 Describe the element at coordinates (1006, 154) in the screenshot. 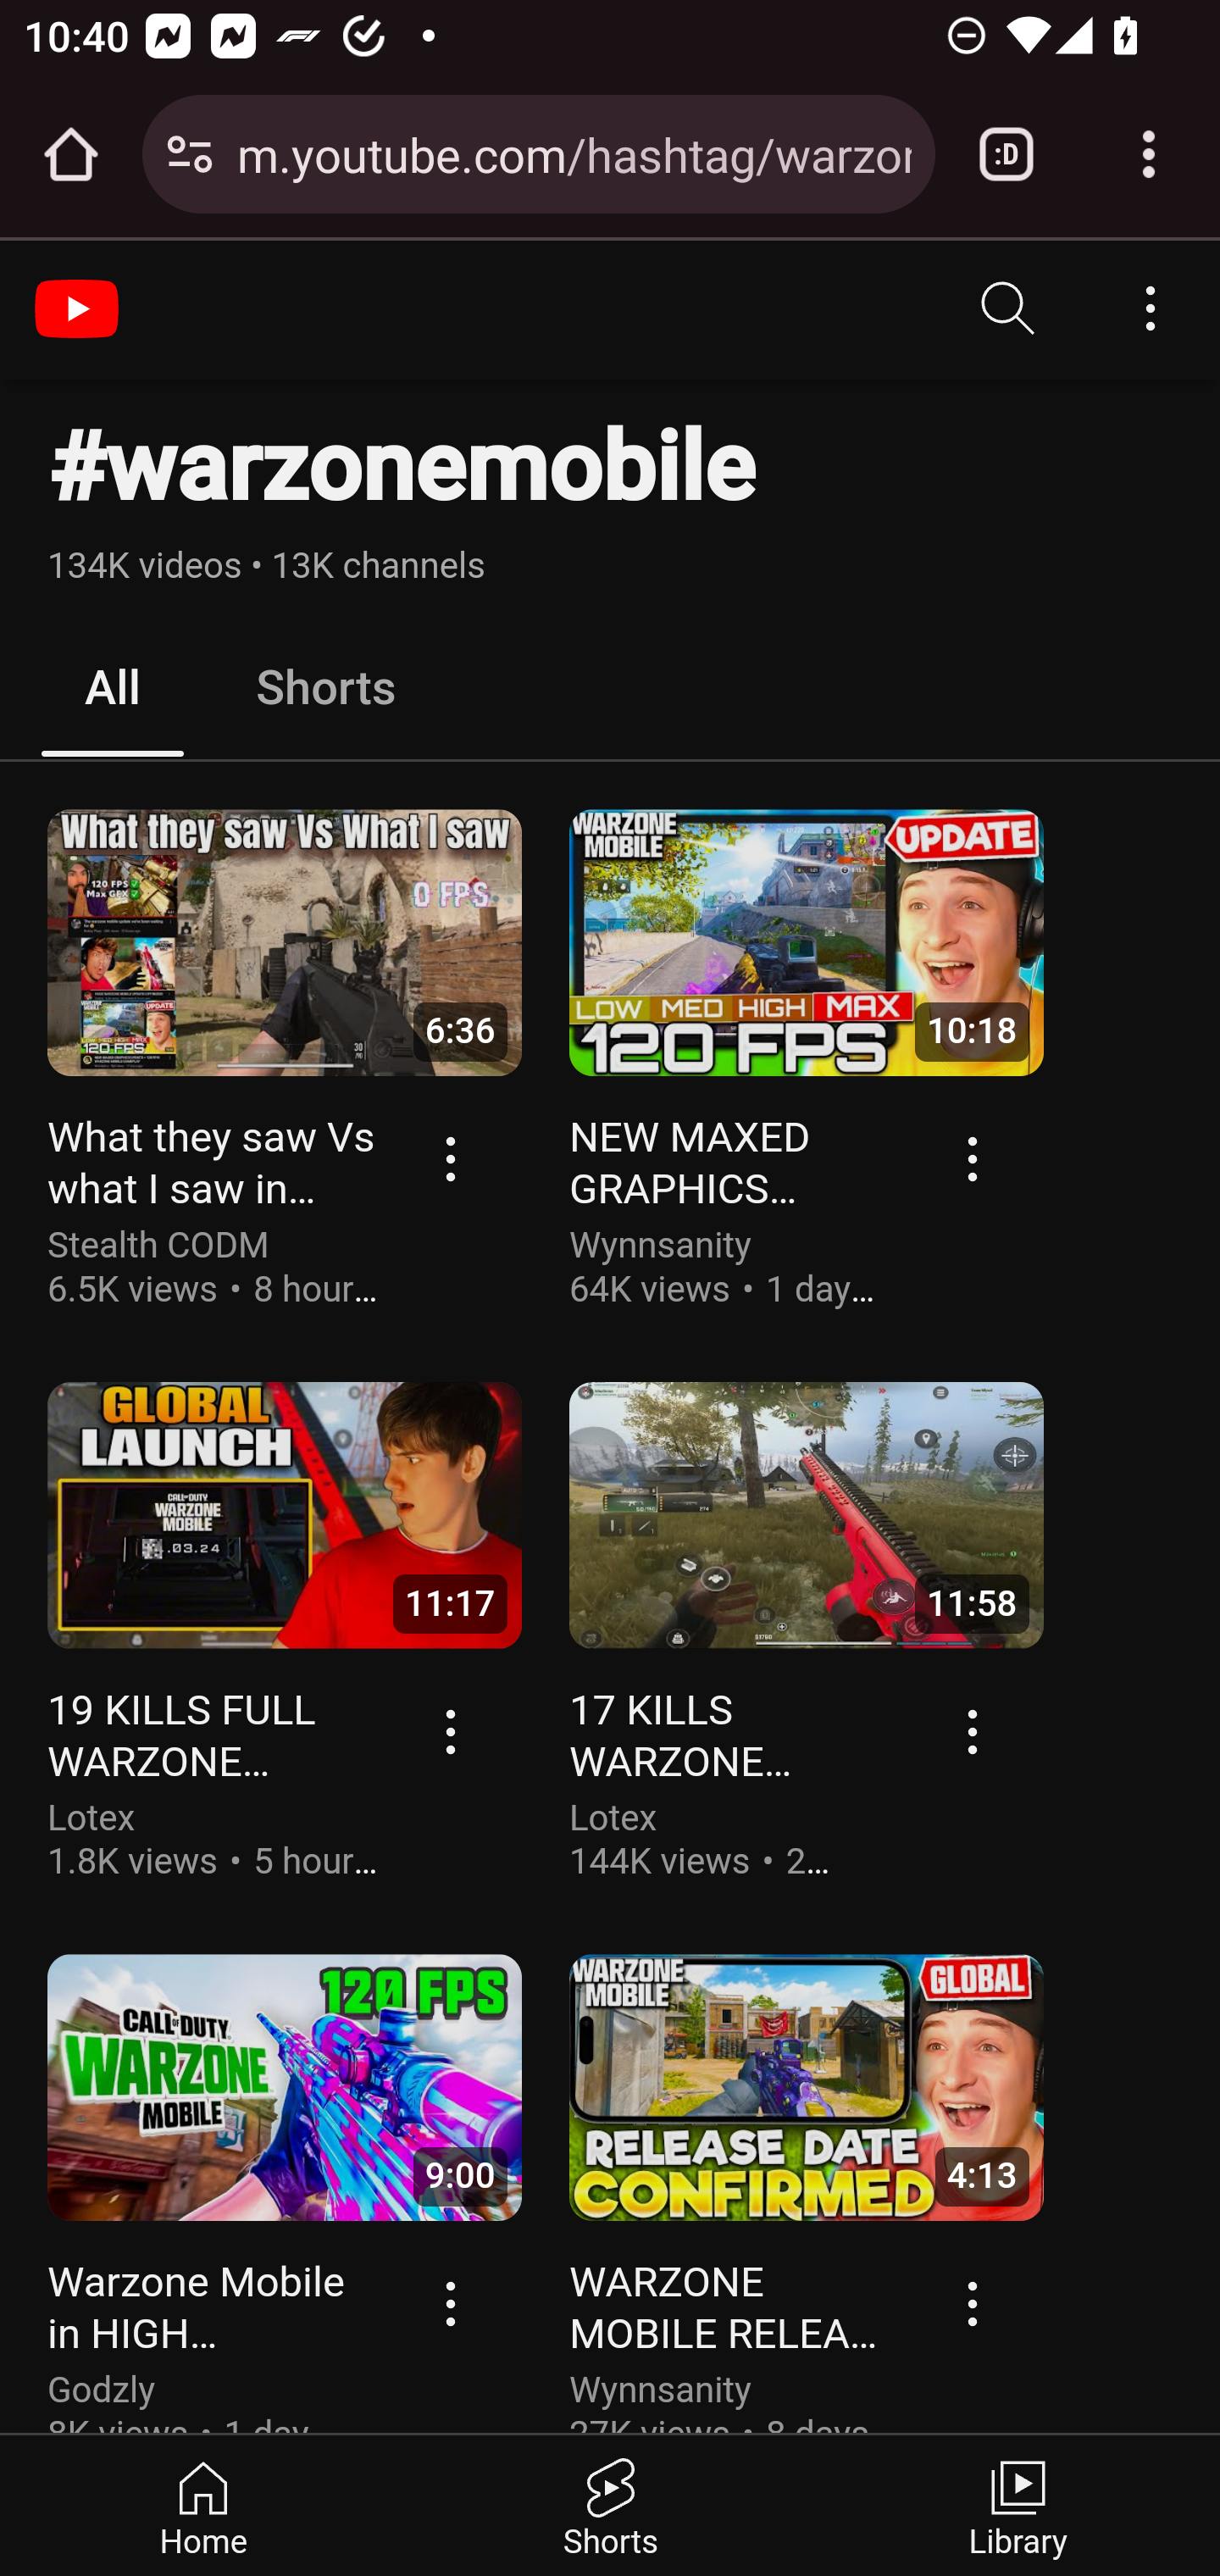

I see `Switch or close tabs` at that location.